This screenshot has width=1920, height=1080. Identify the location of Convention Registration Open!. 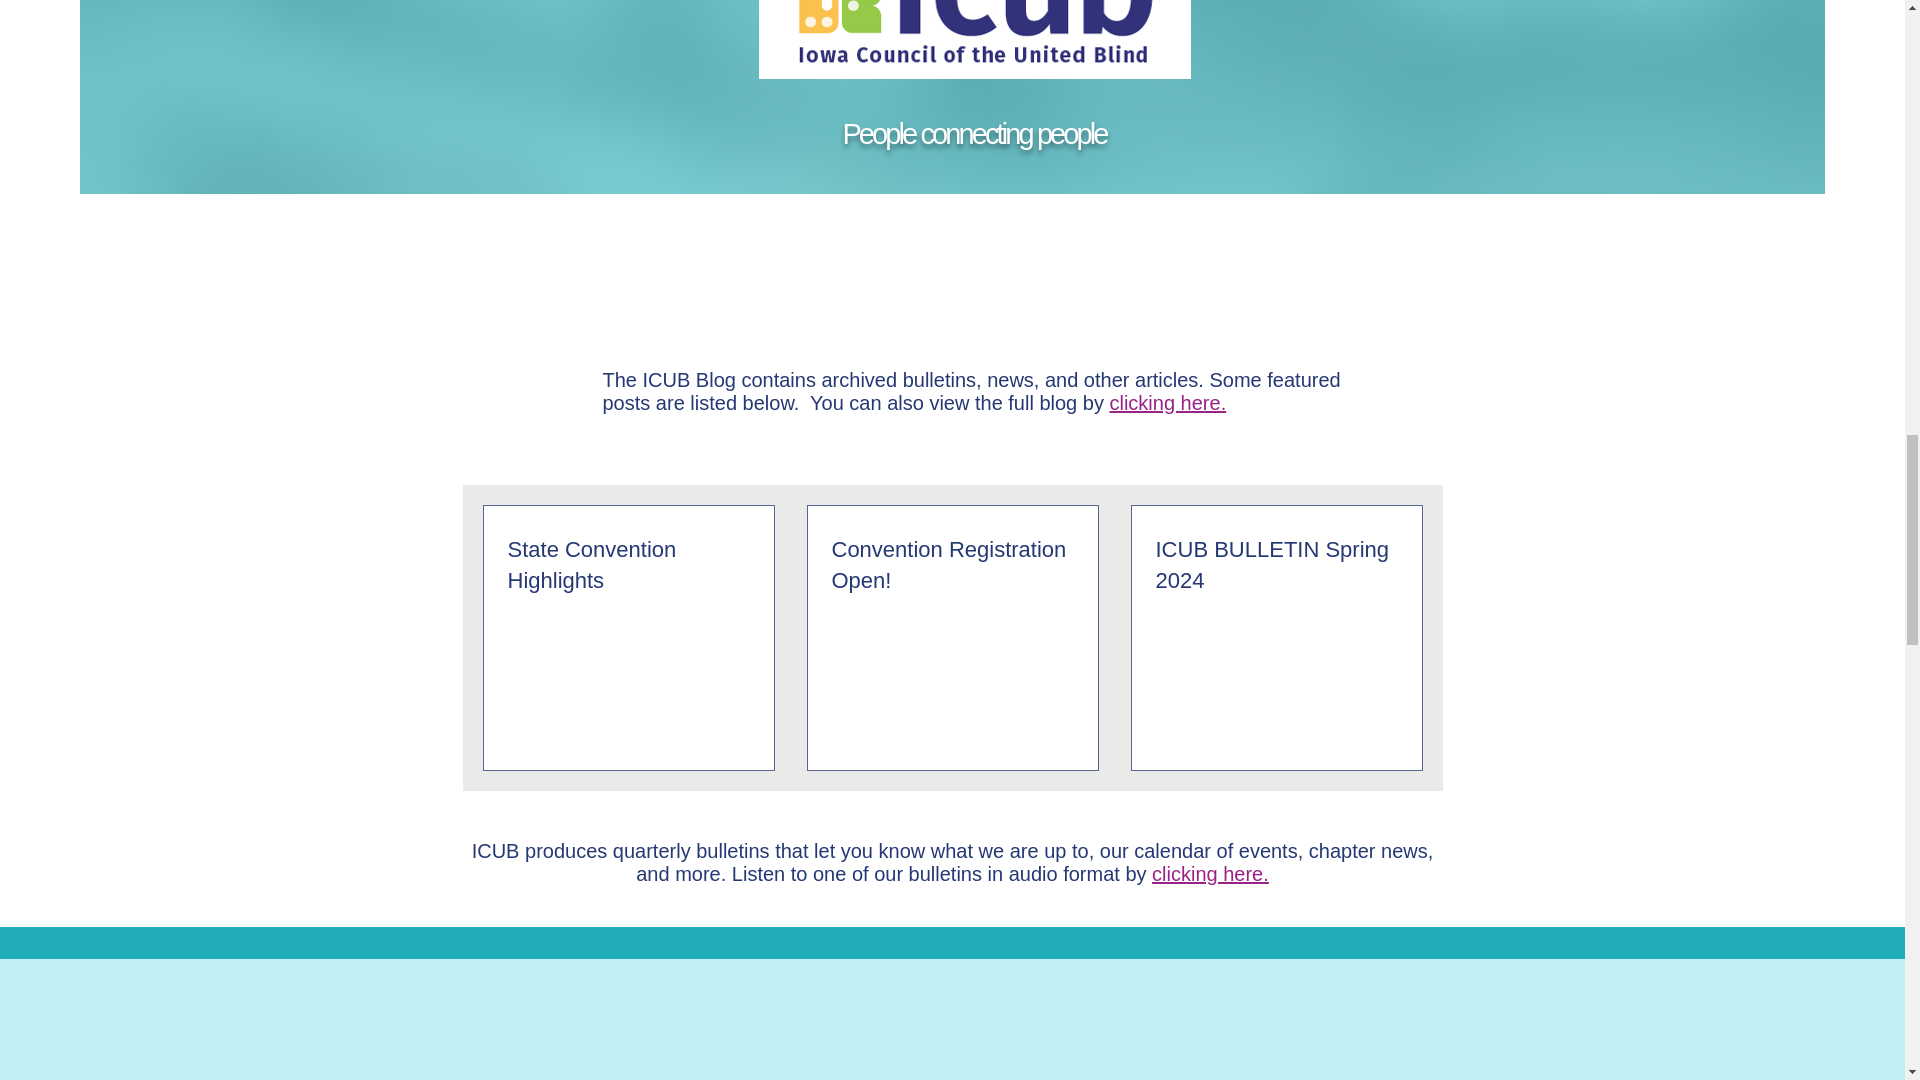
(952, 566).